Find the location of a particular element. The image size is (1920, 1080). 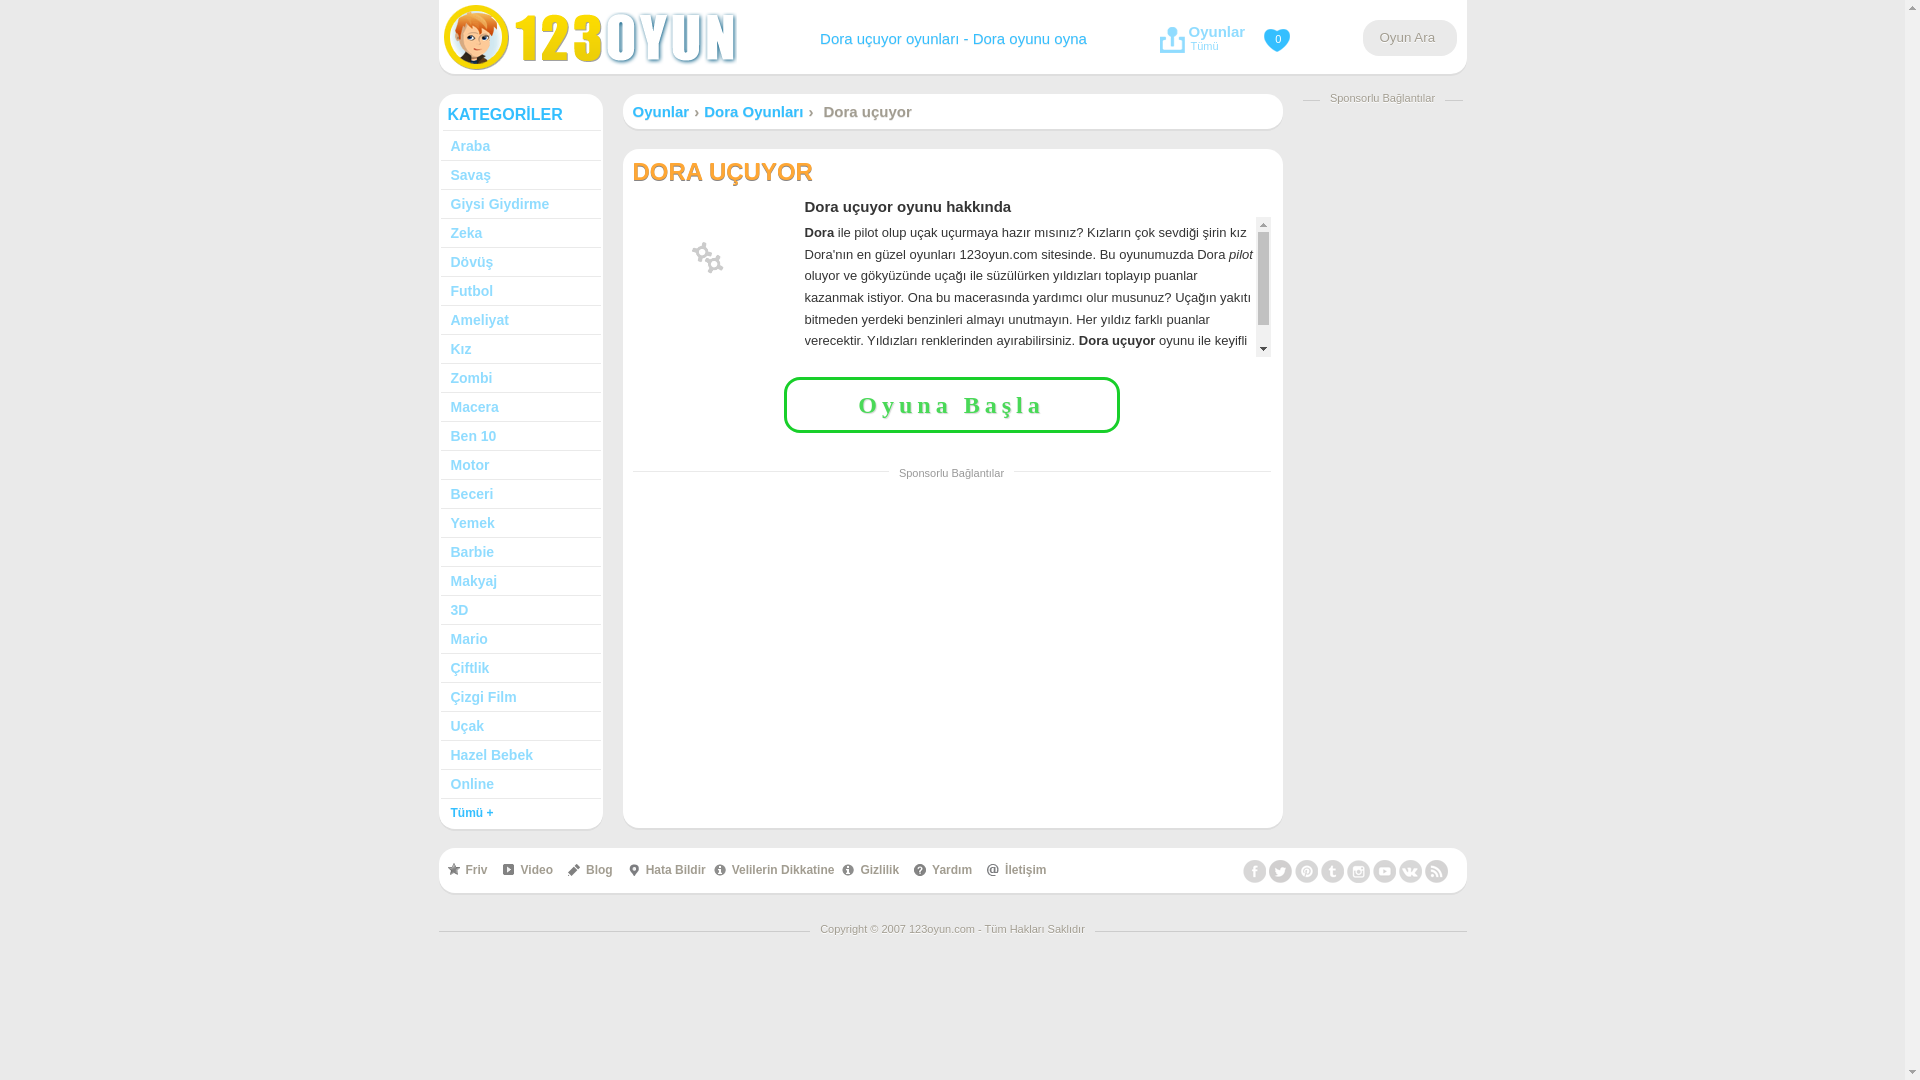

Ameliyat is located at coordinates (520, 320).